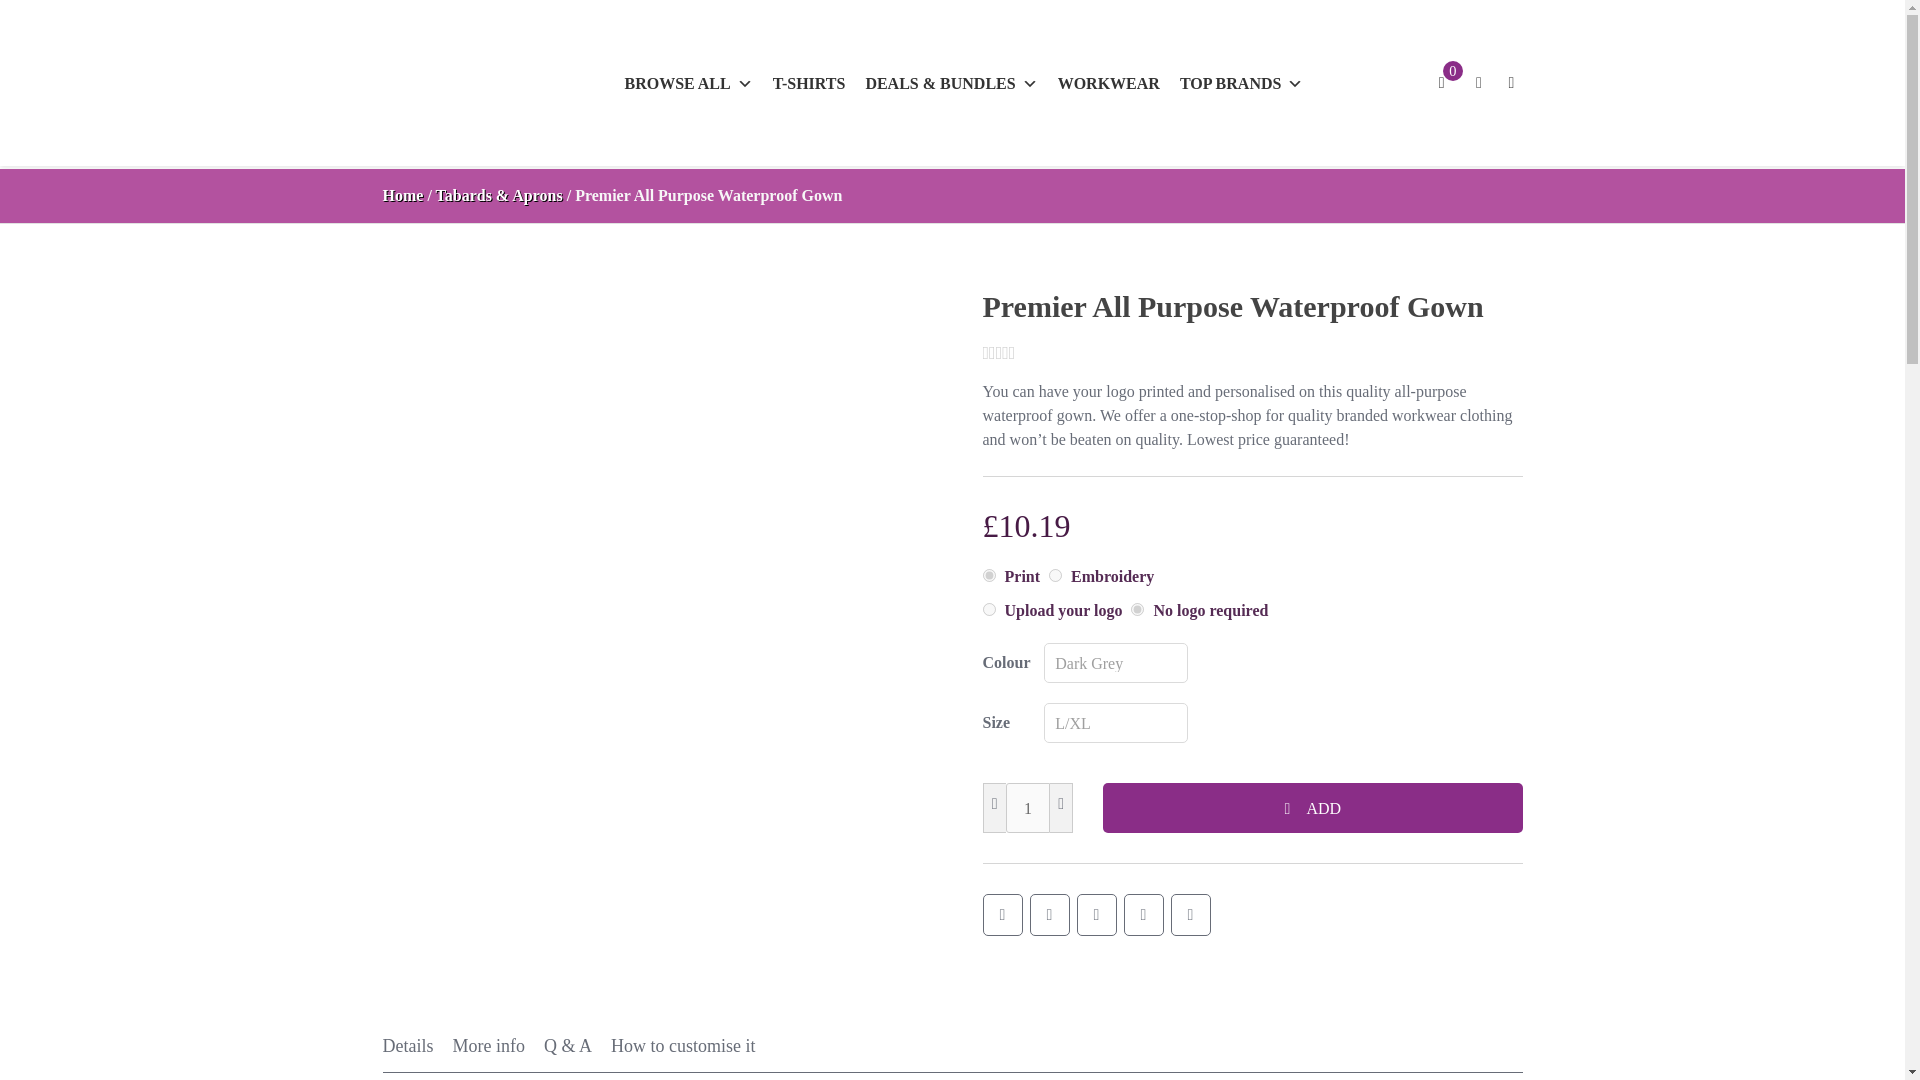  Describe the element at coordinates (447, 136) in the screenshot. I see `Your one-stop-shop for quality branded workwear clothing` at that location.